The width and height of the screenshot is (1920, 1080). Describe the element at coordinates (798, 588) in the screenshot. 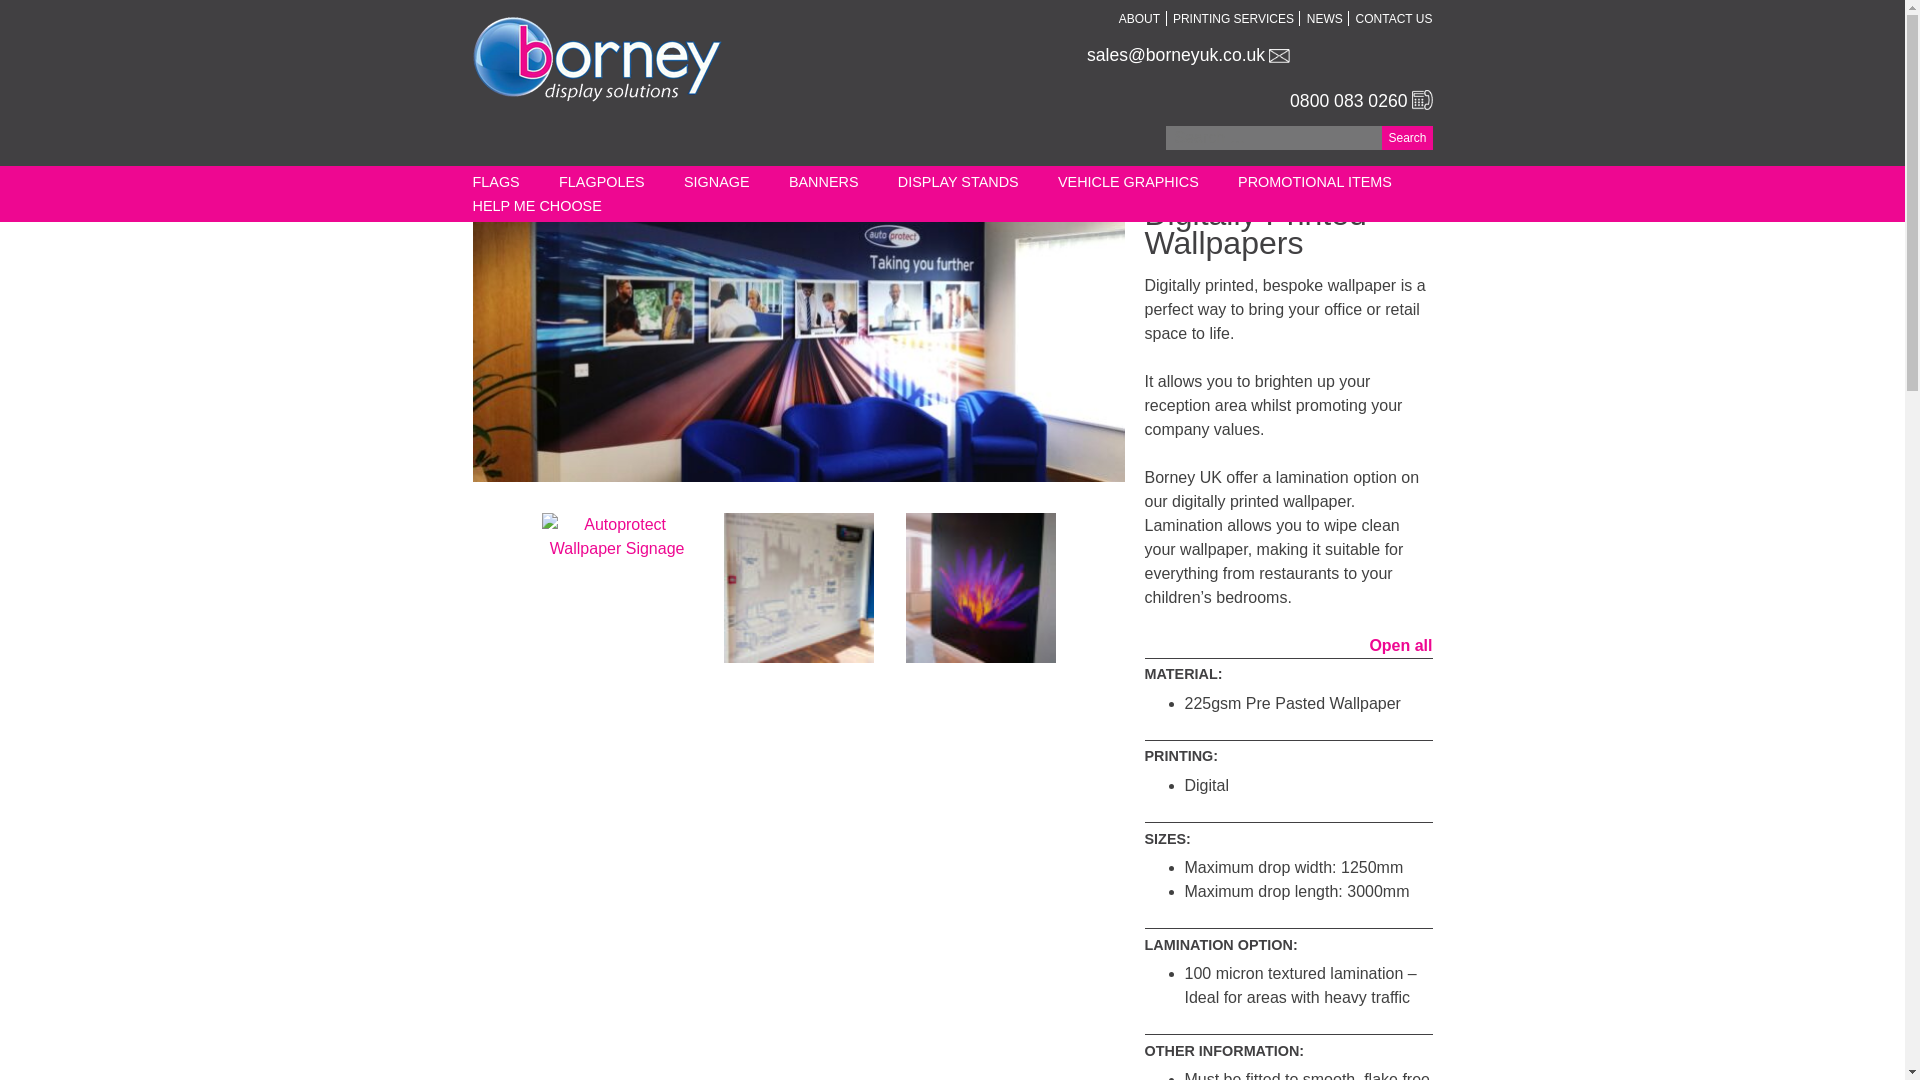

I see `Borney digitally printed wallpaper` at that location.